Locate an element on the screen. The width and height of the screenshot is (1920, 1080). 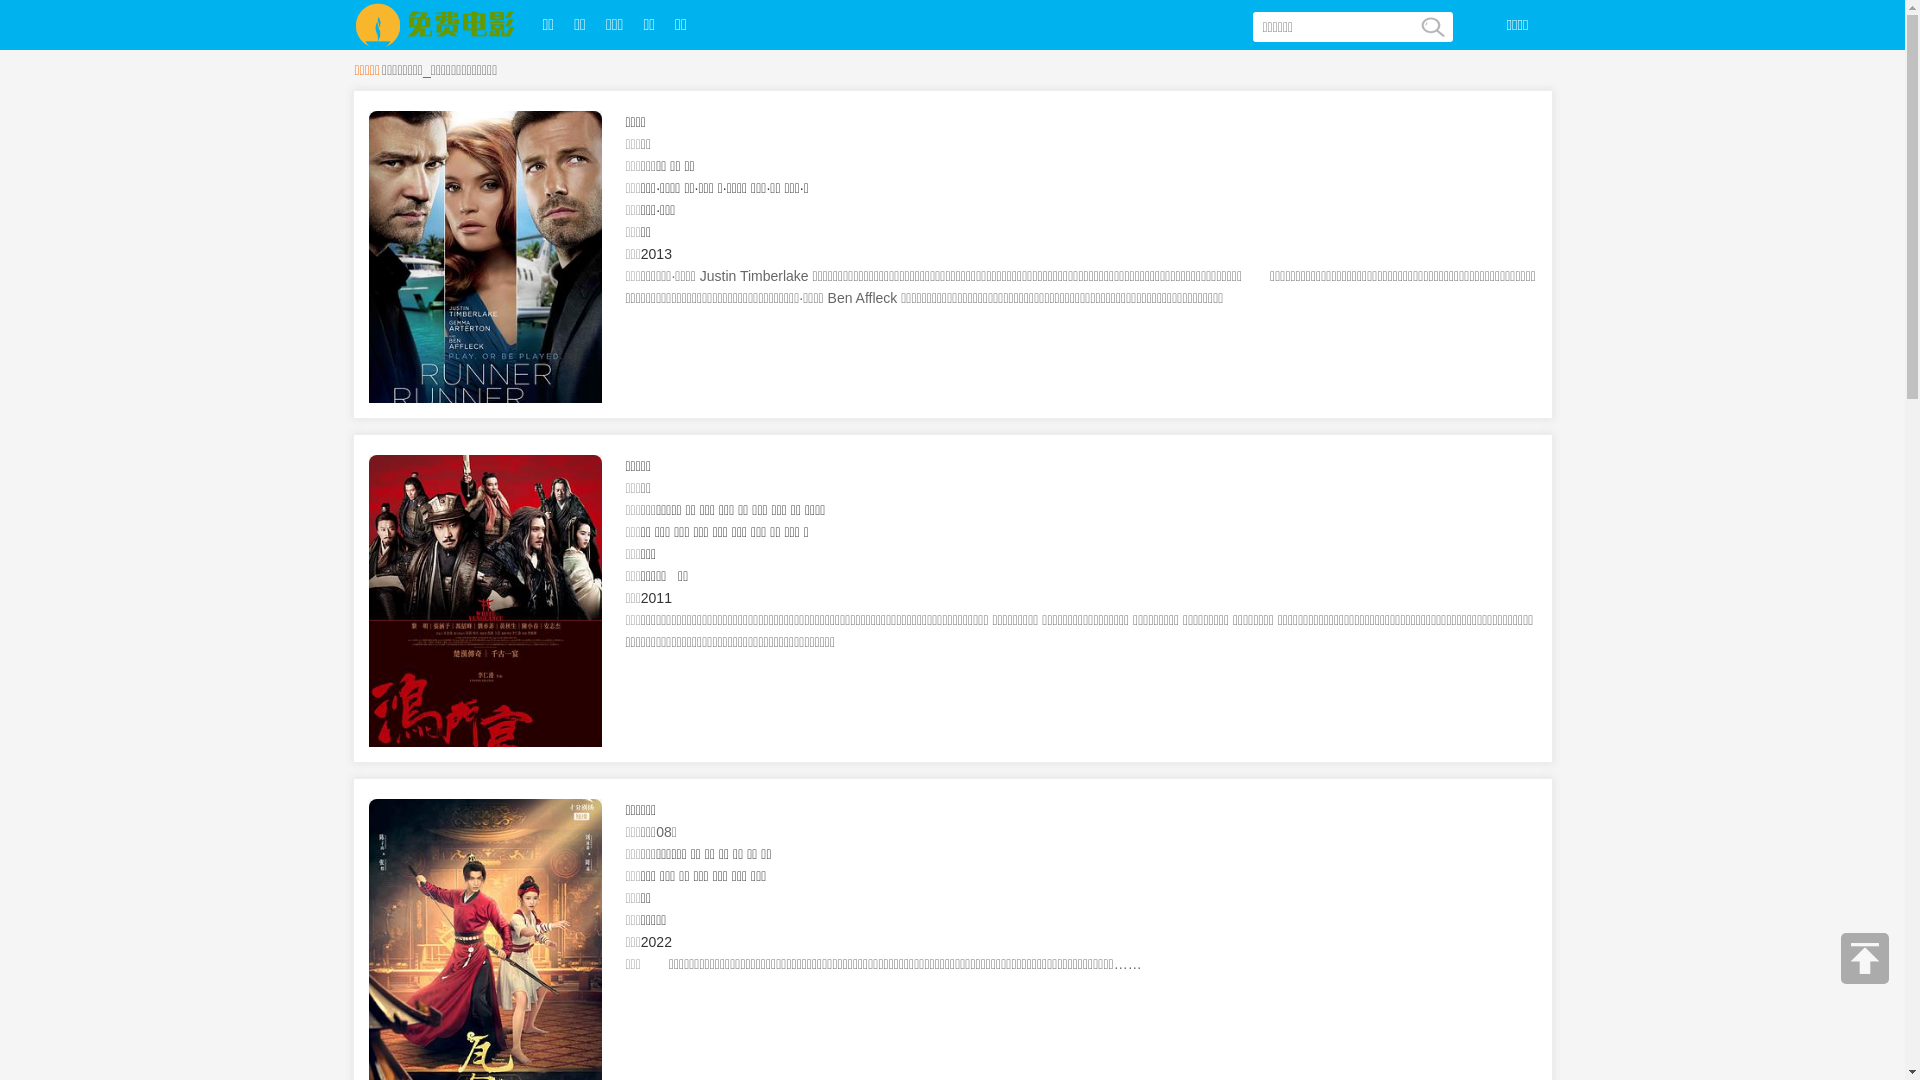
2013 is located at coordinates (656, 254).